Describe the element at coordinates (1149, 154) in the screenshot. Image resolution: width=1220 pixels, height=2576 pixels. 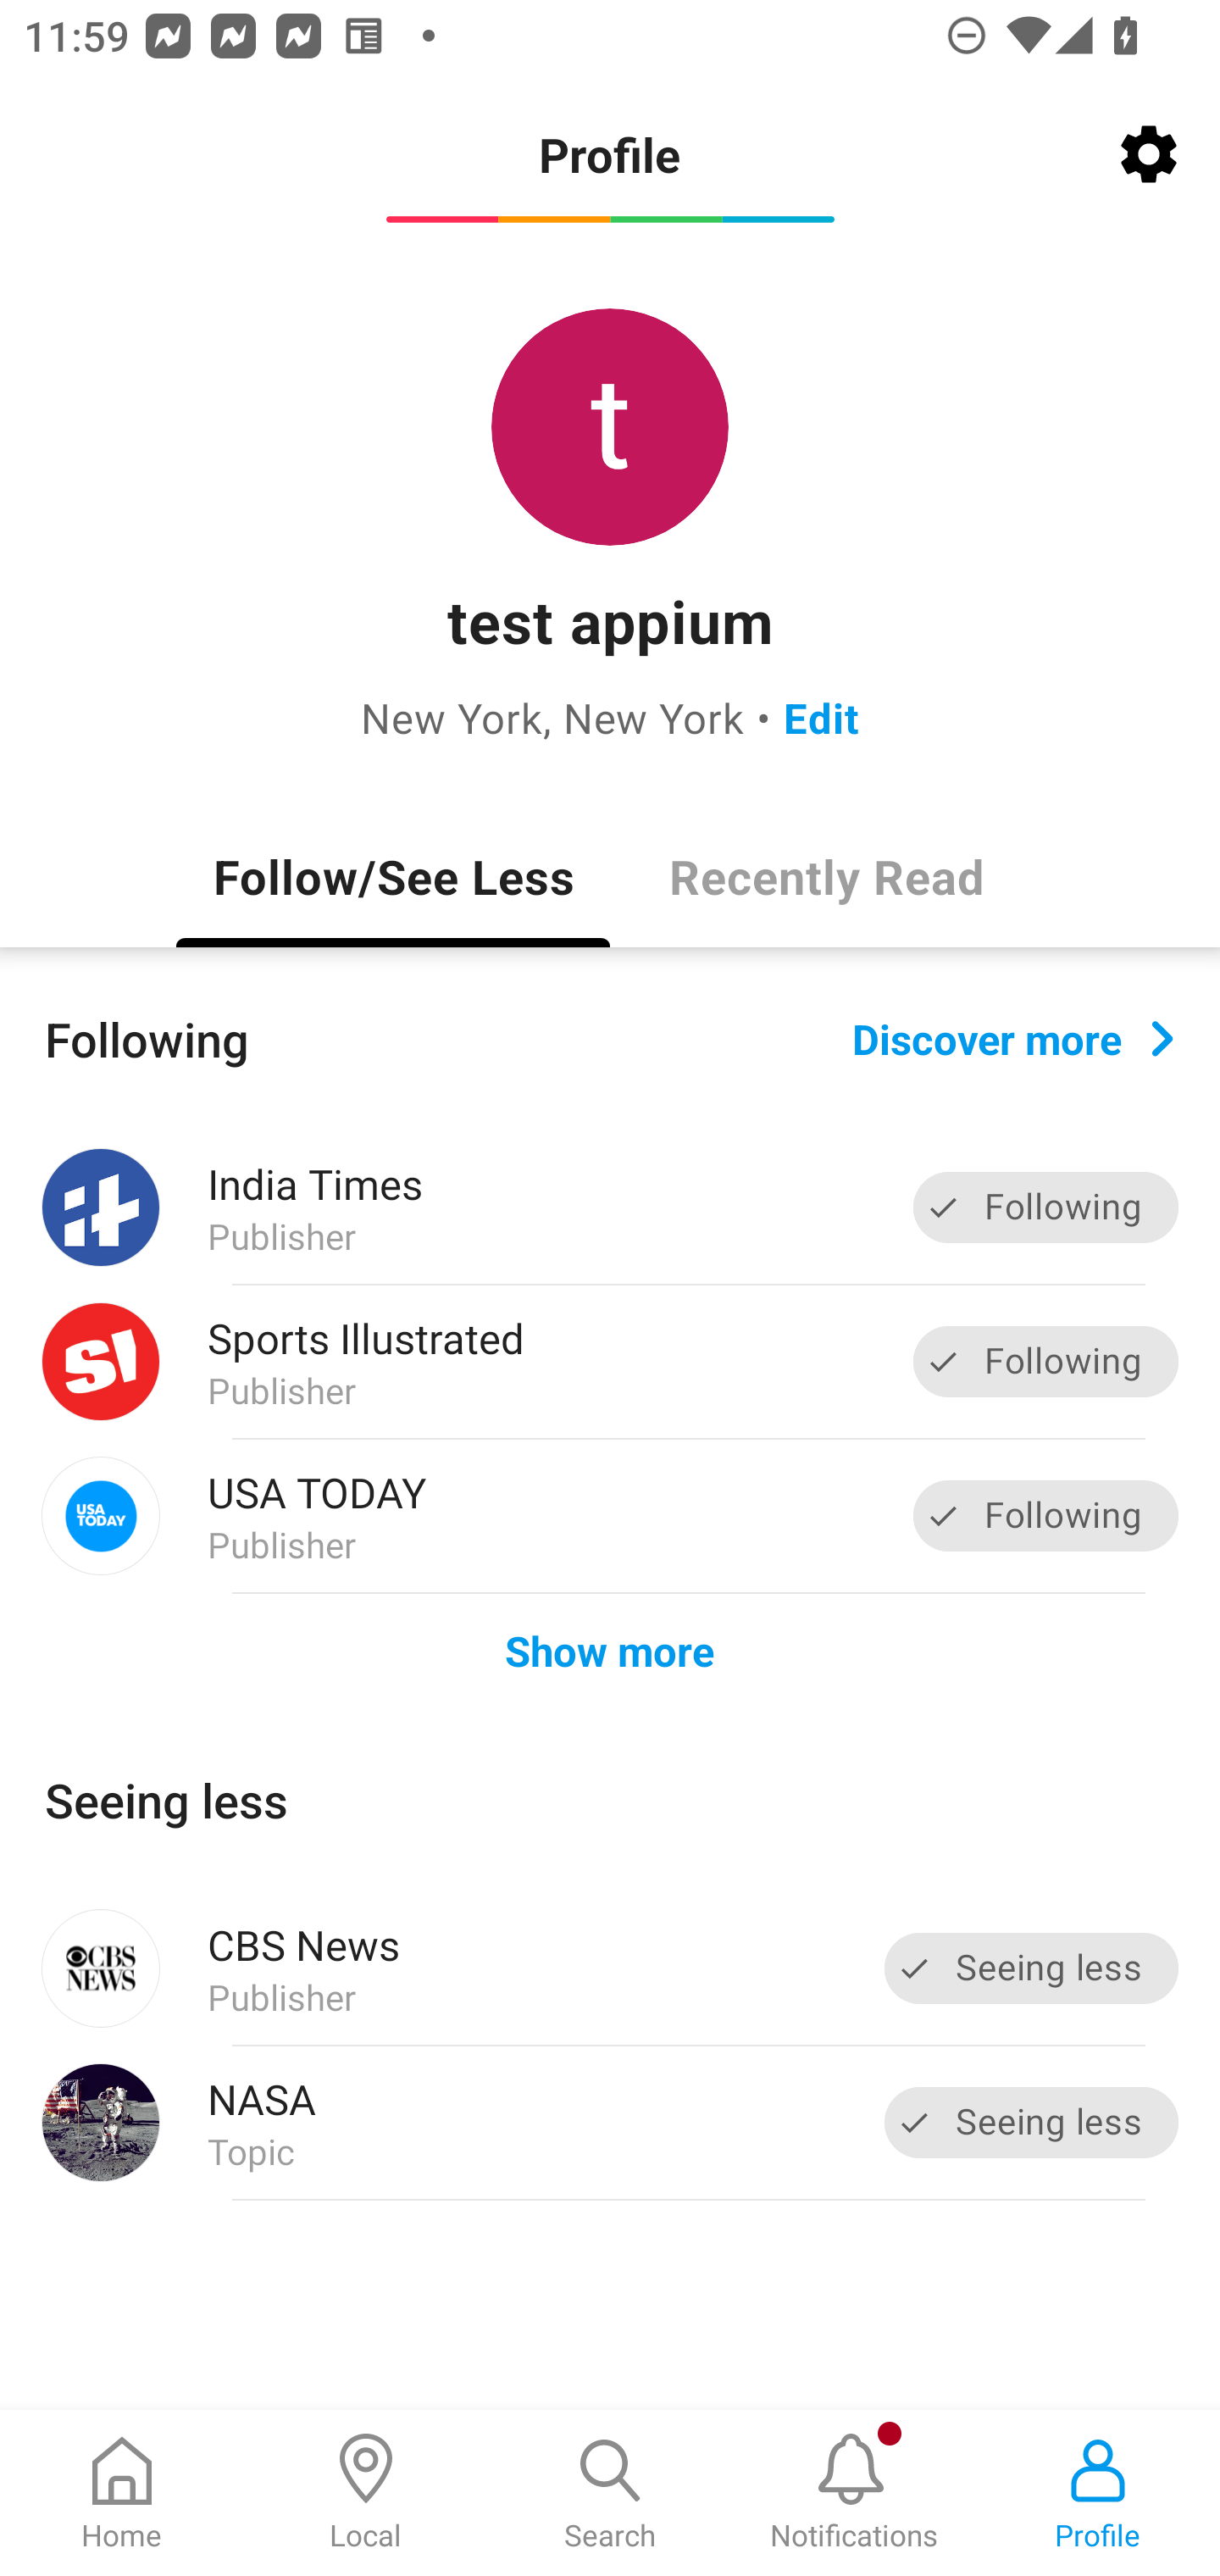
I see `Settings` at that location.